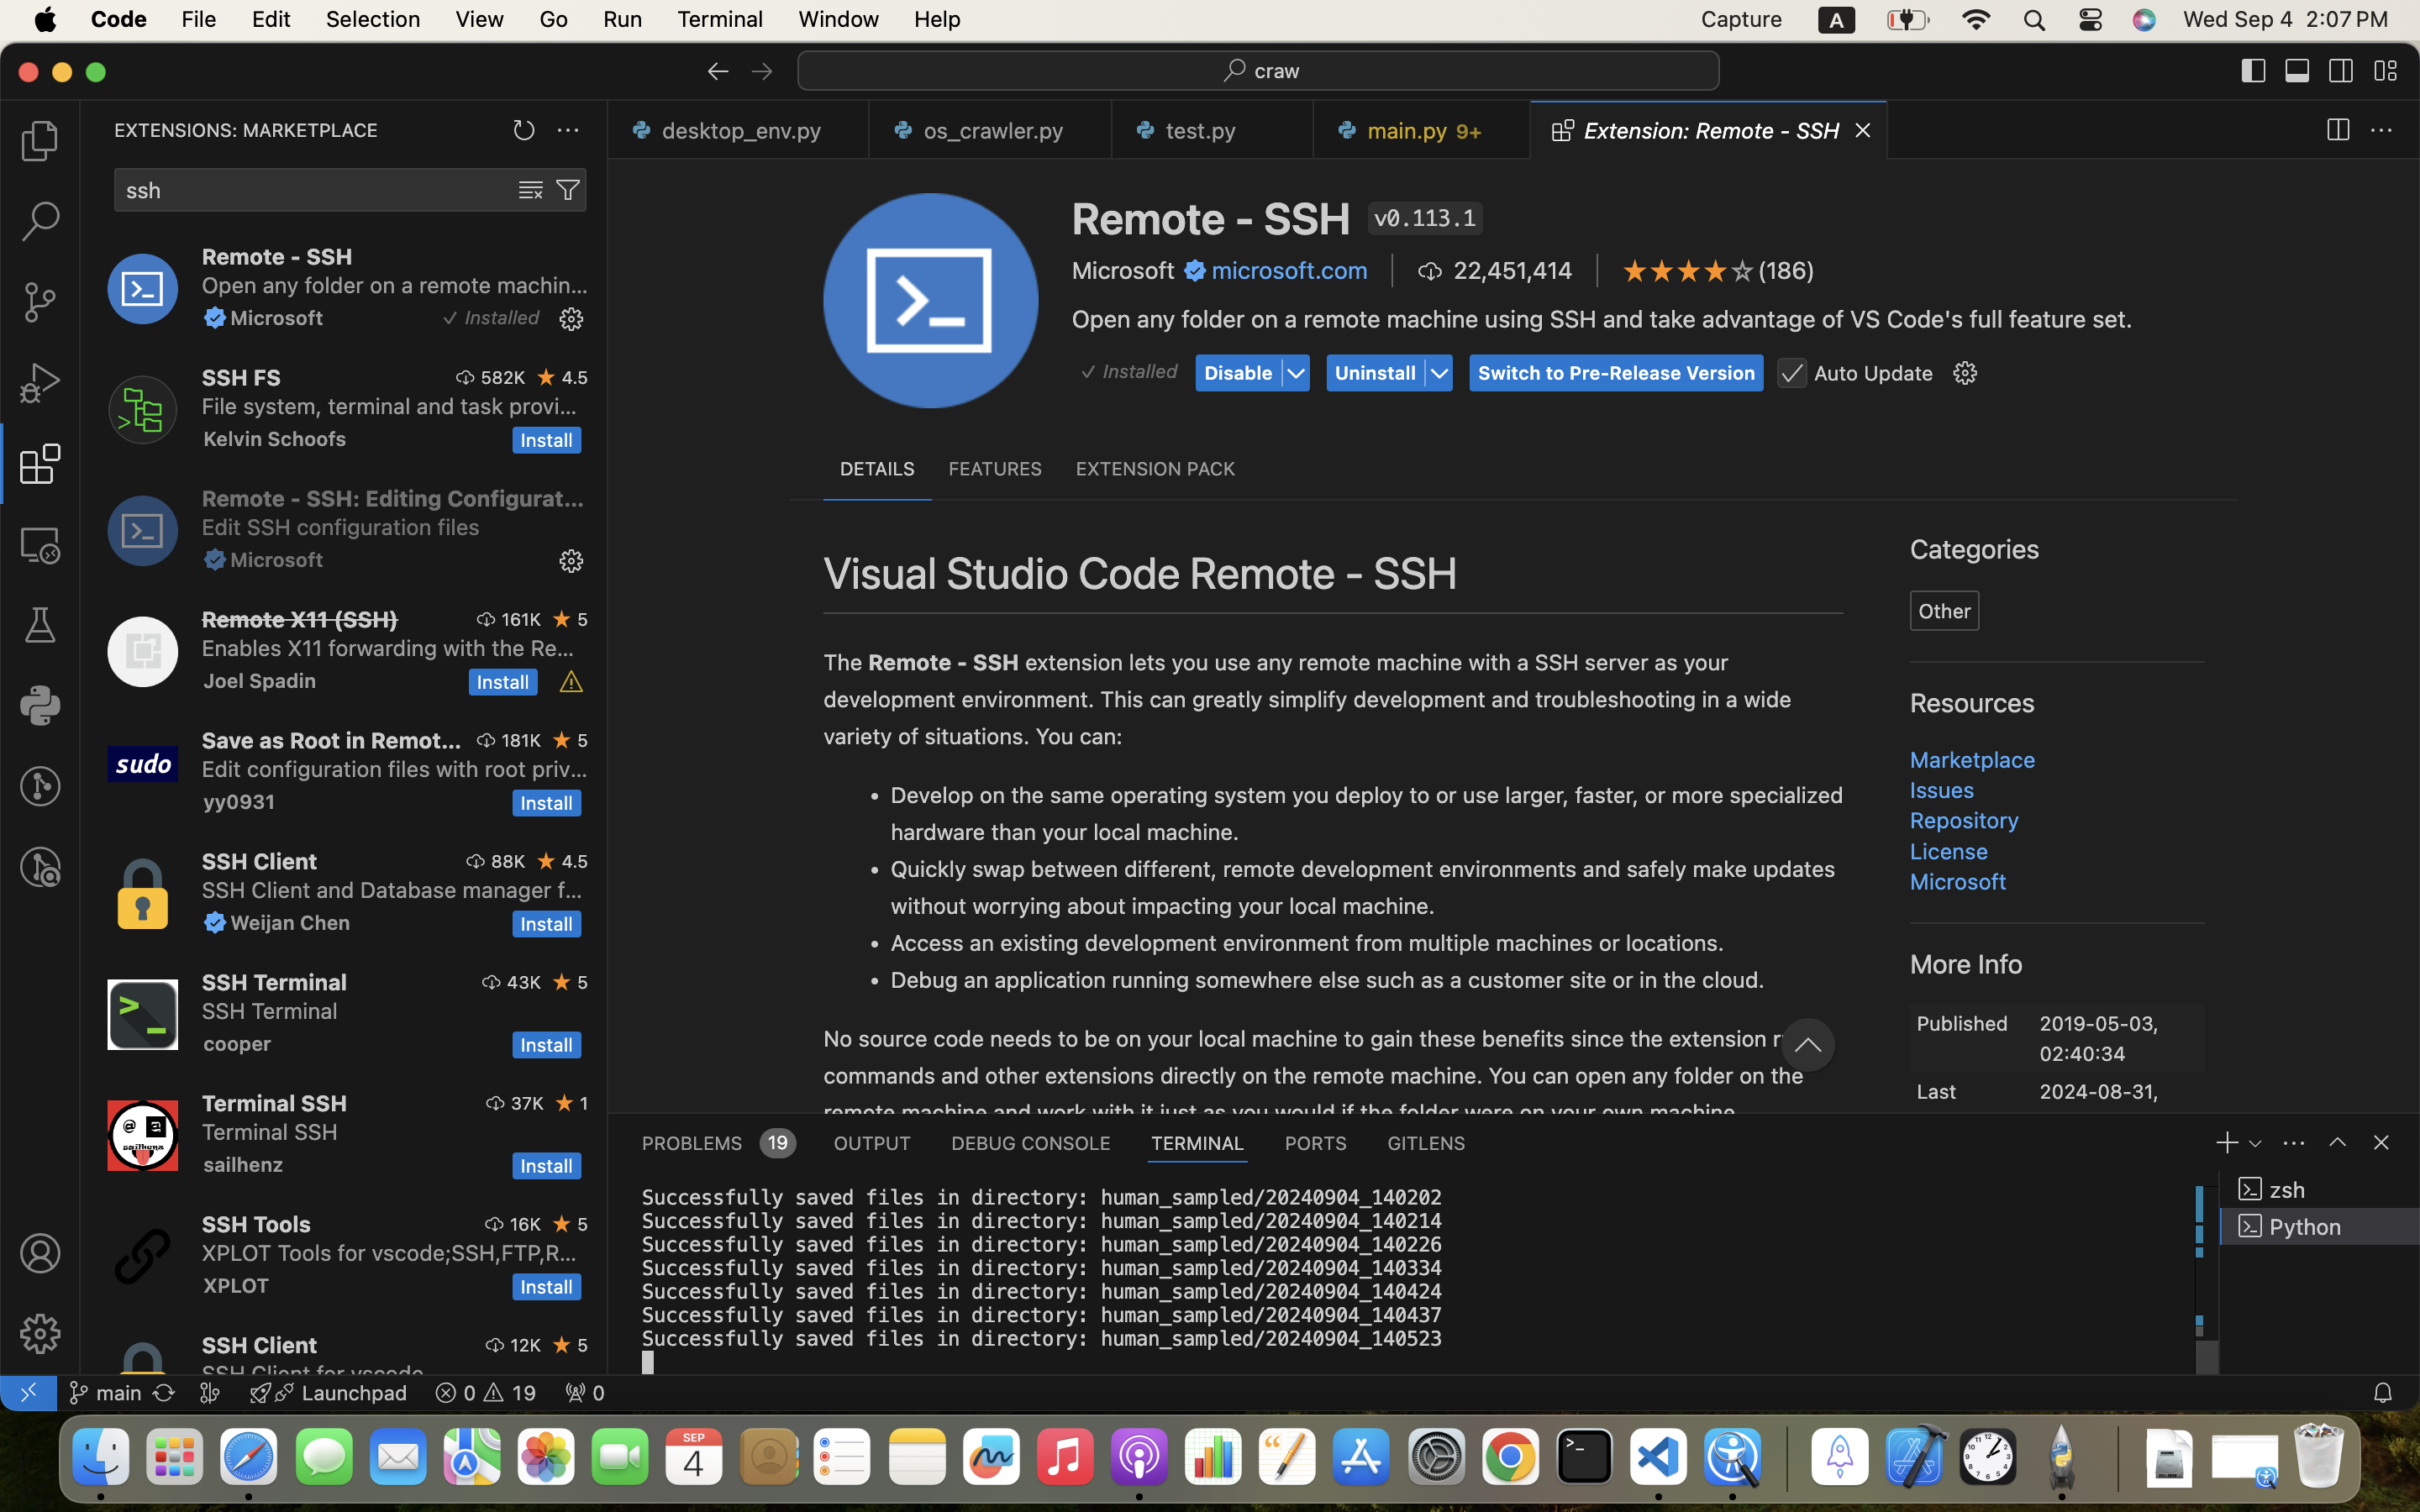 The height and width of the screenshot is (1512, 2420). I want to click on More Info, so click(1967, 963).